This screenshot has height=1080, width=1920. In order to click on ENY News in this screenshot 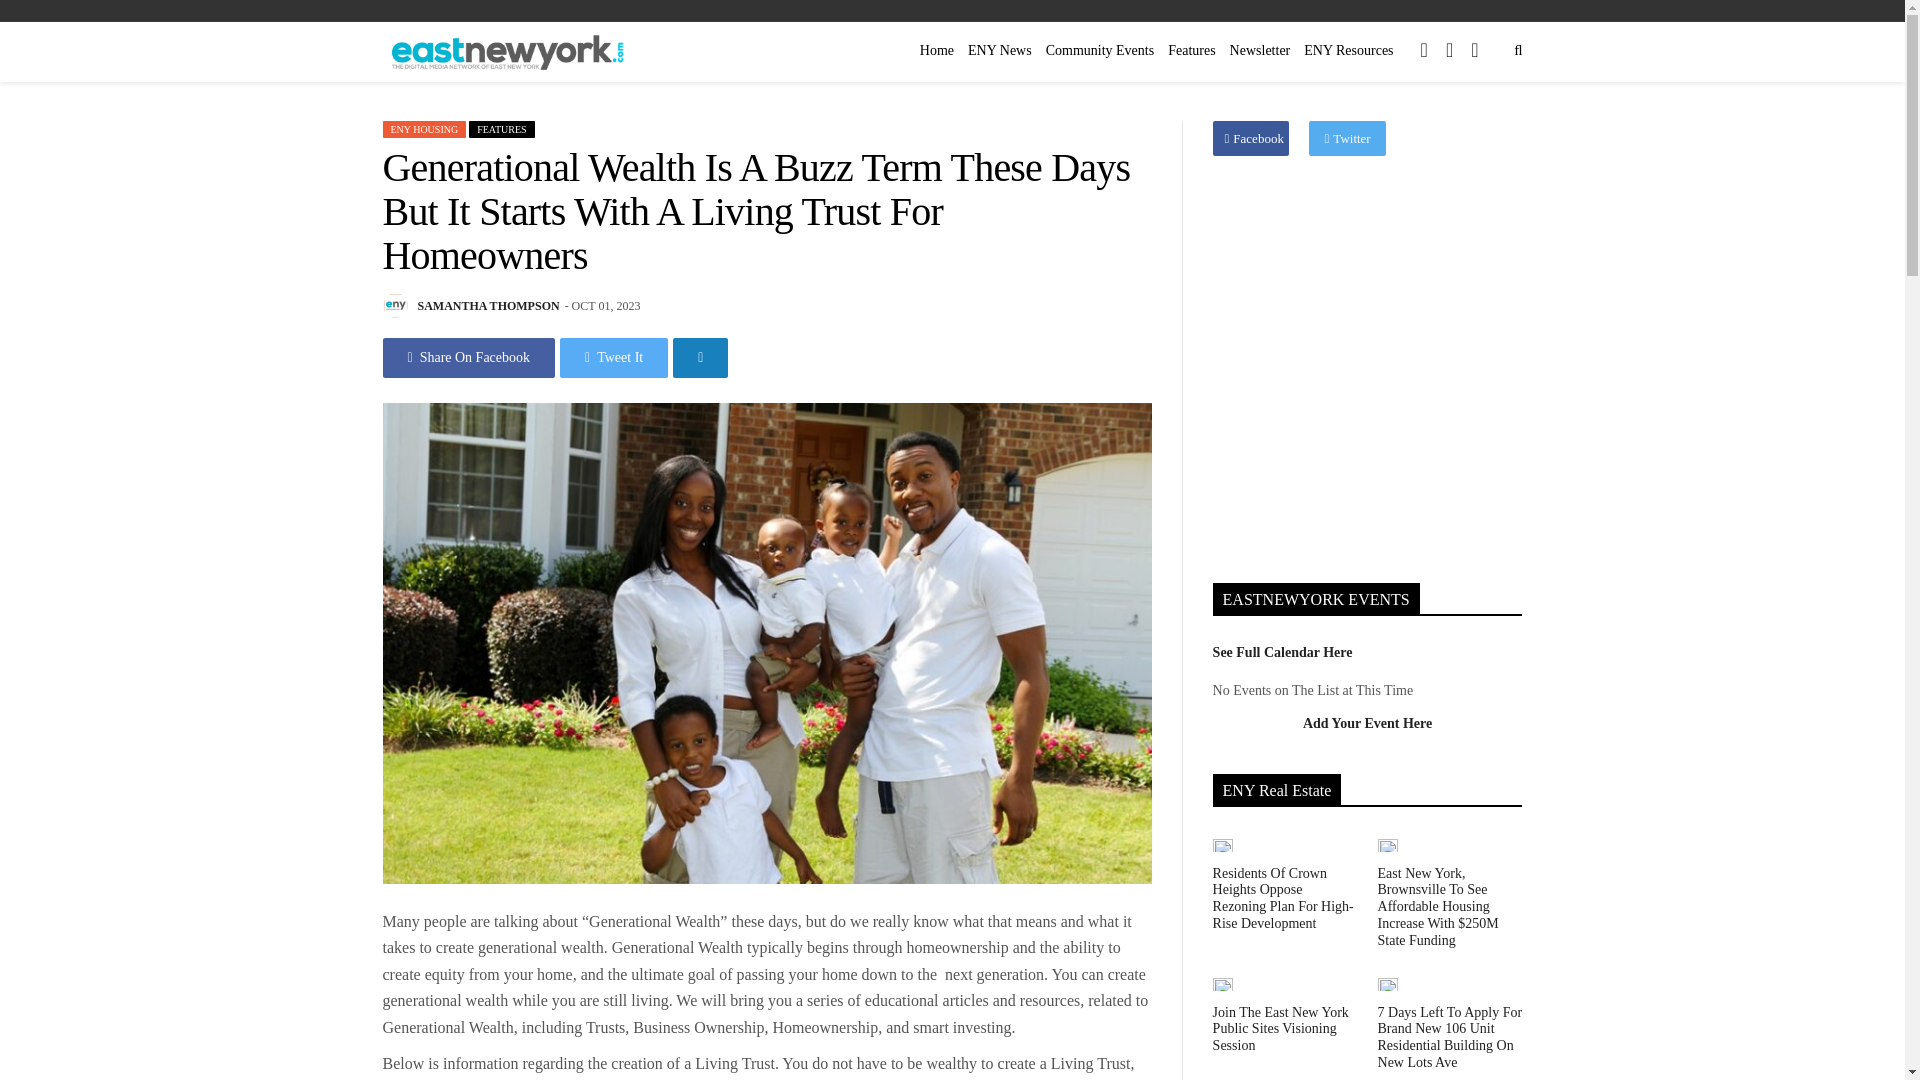, I will do `click(1000, 50)`.